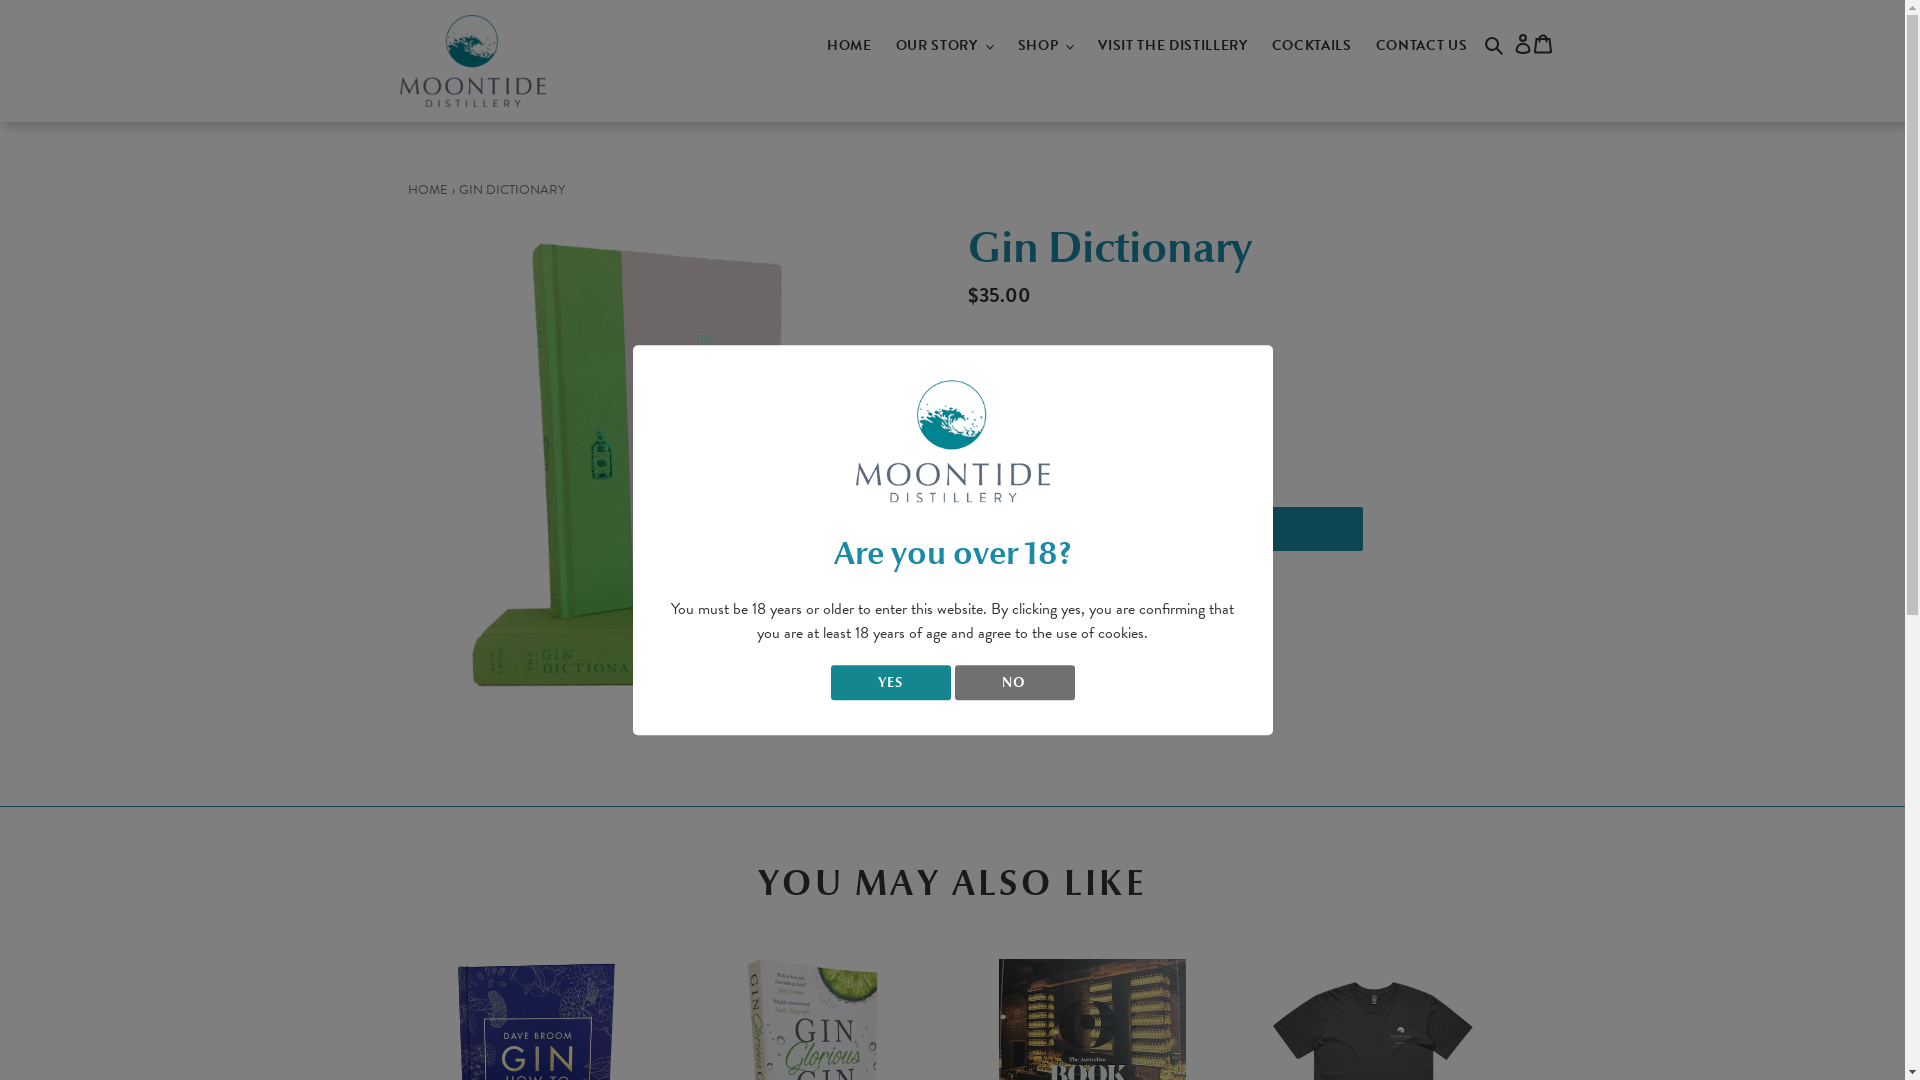 This screenshot has width=1920, height=1080. I want to click on NO, so click(1014, 682).